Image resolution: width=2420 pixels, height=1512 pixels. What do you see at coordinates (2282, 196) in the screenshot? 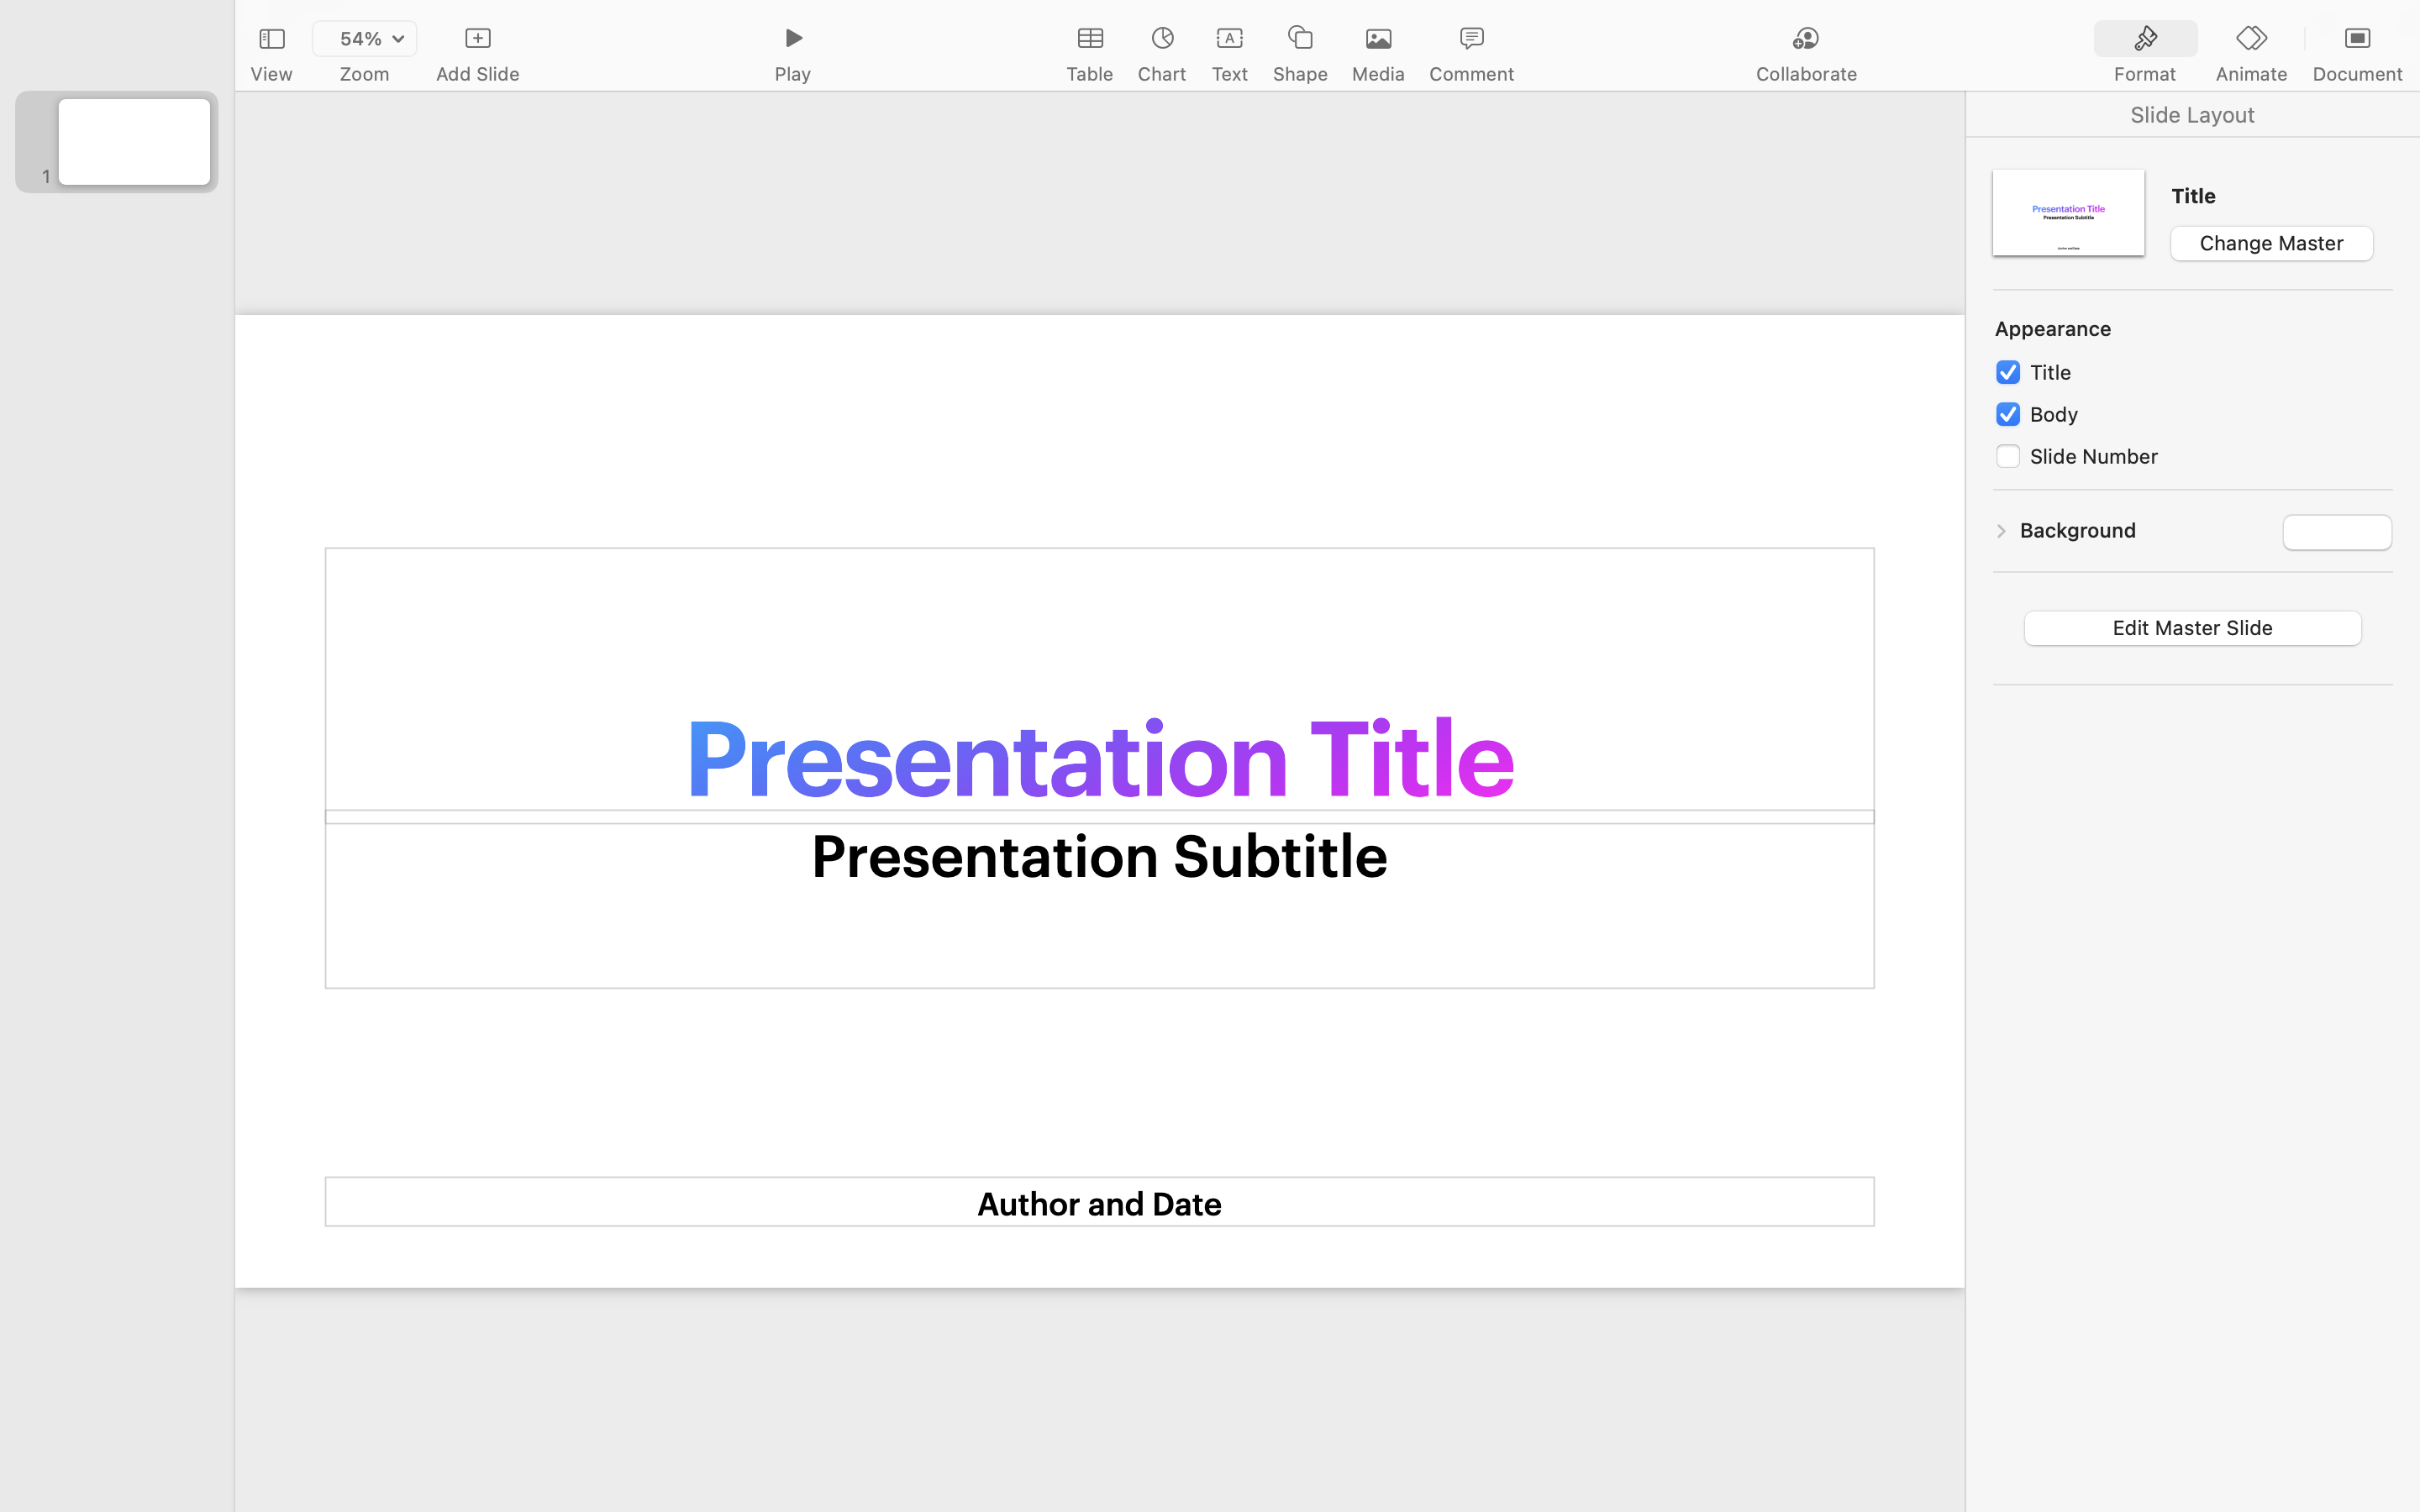
I see `Title` at bounding box center [2282, 196].